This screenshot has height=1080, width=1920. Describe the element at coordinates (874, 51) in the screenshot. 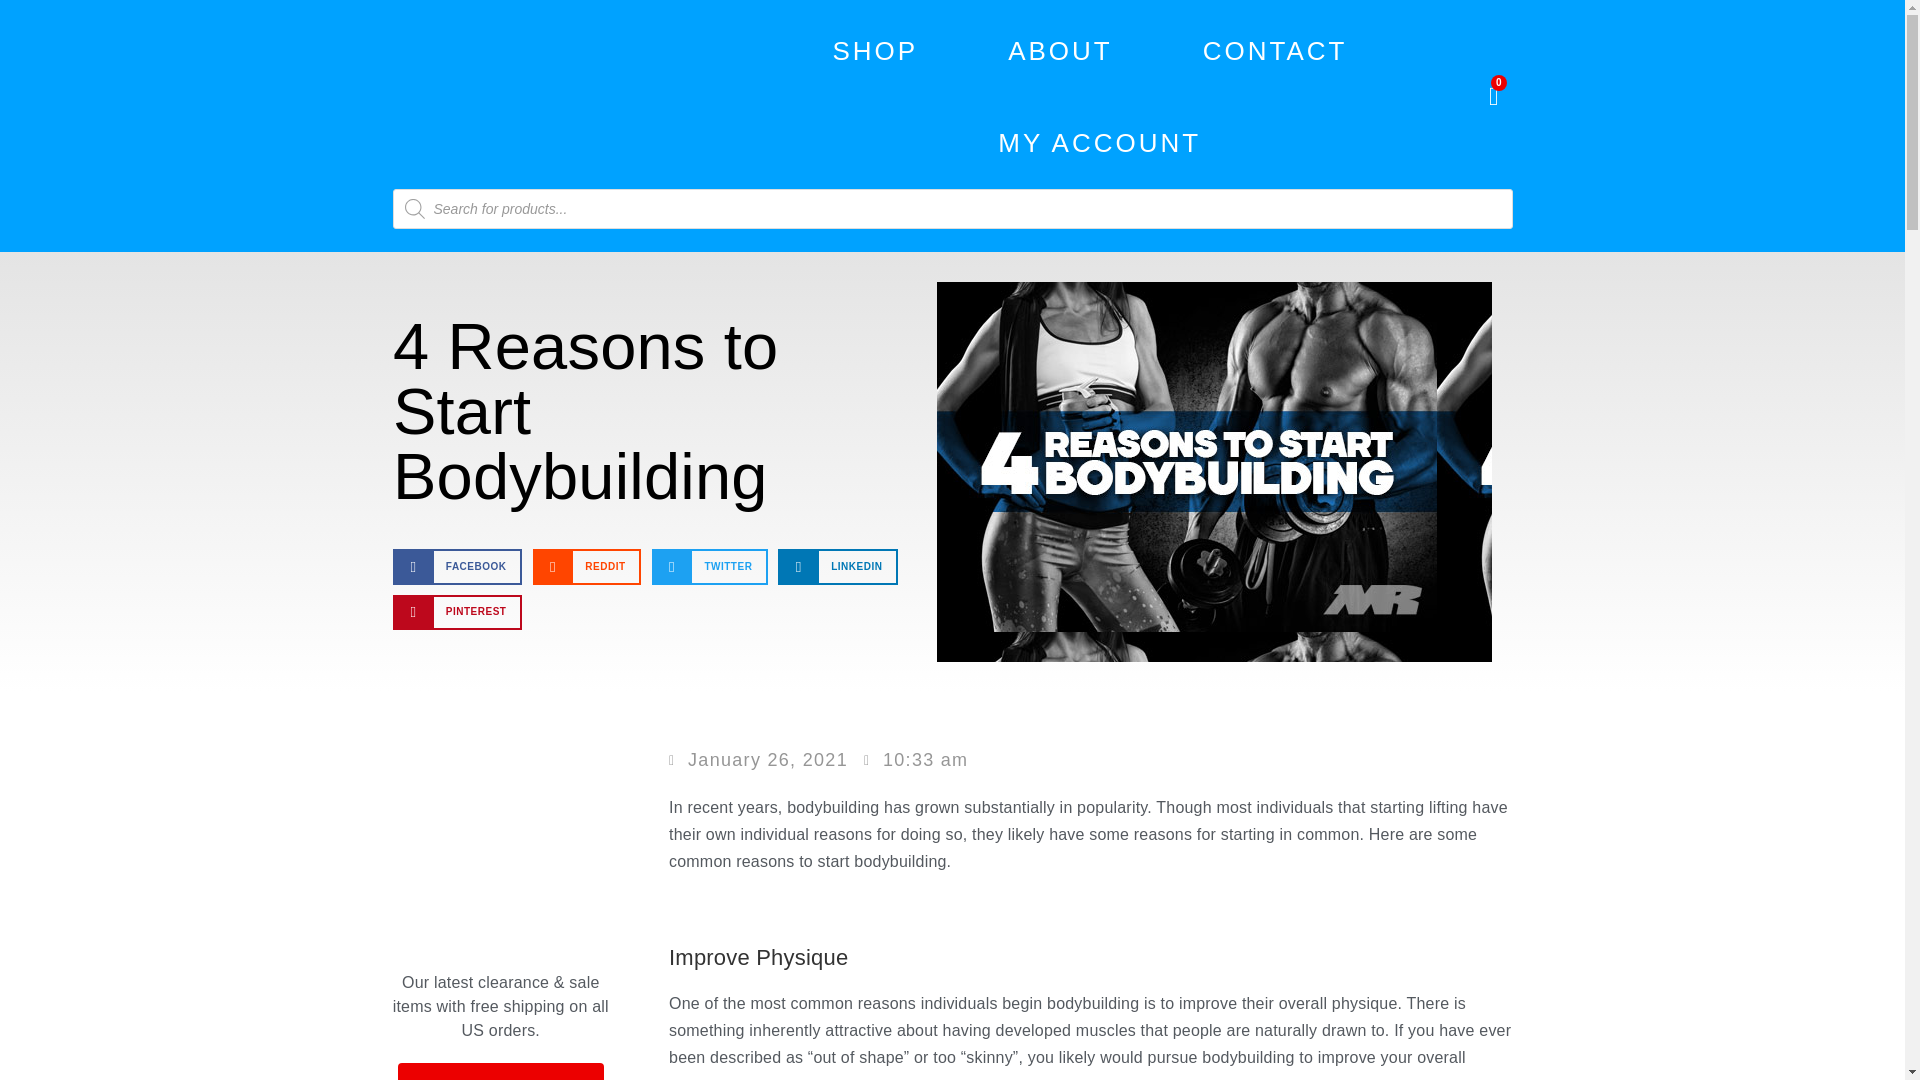

I see `SHOP` at that location.